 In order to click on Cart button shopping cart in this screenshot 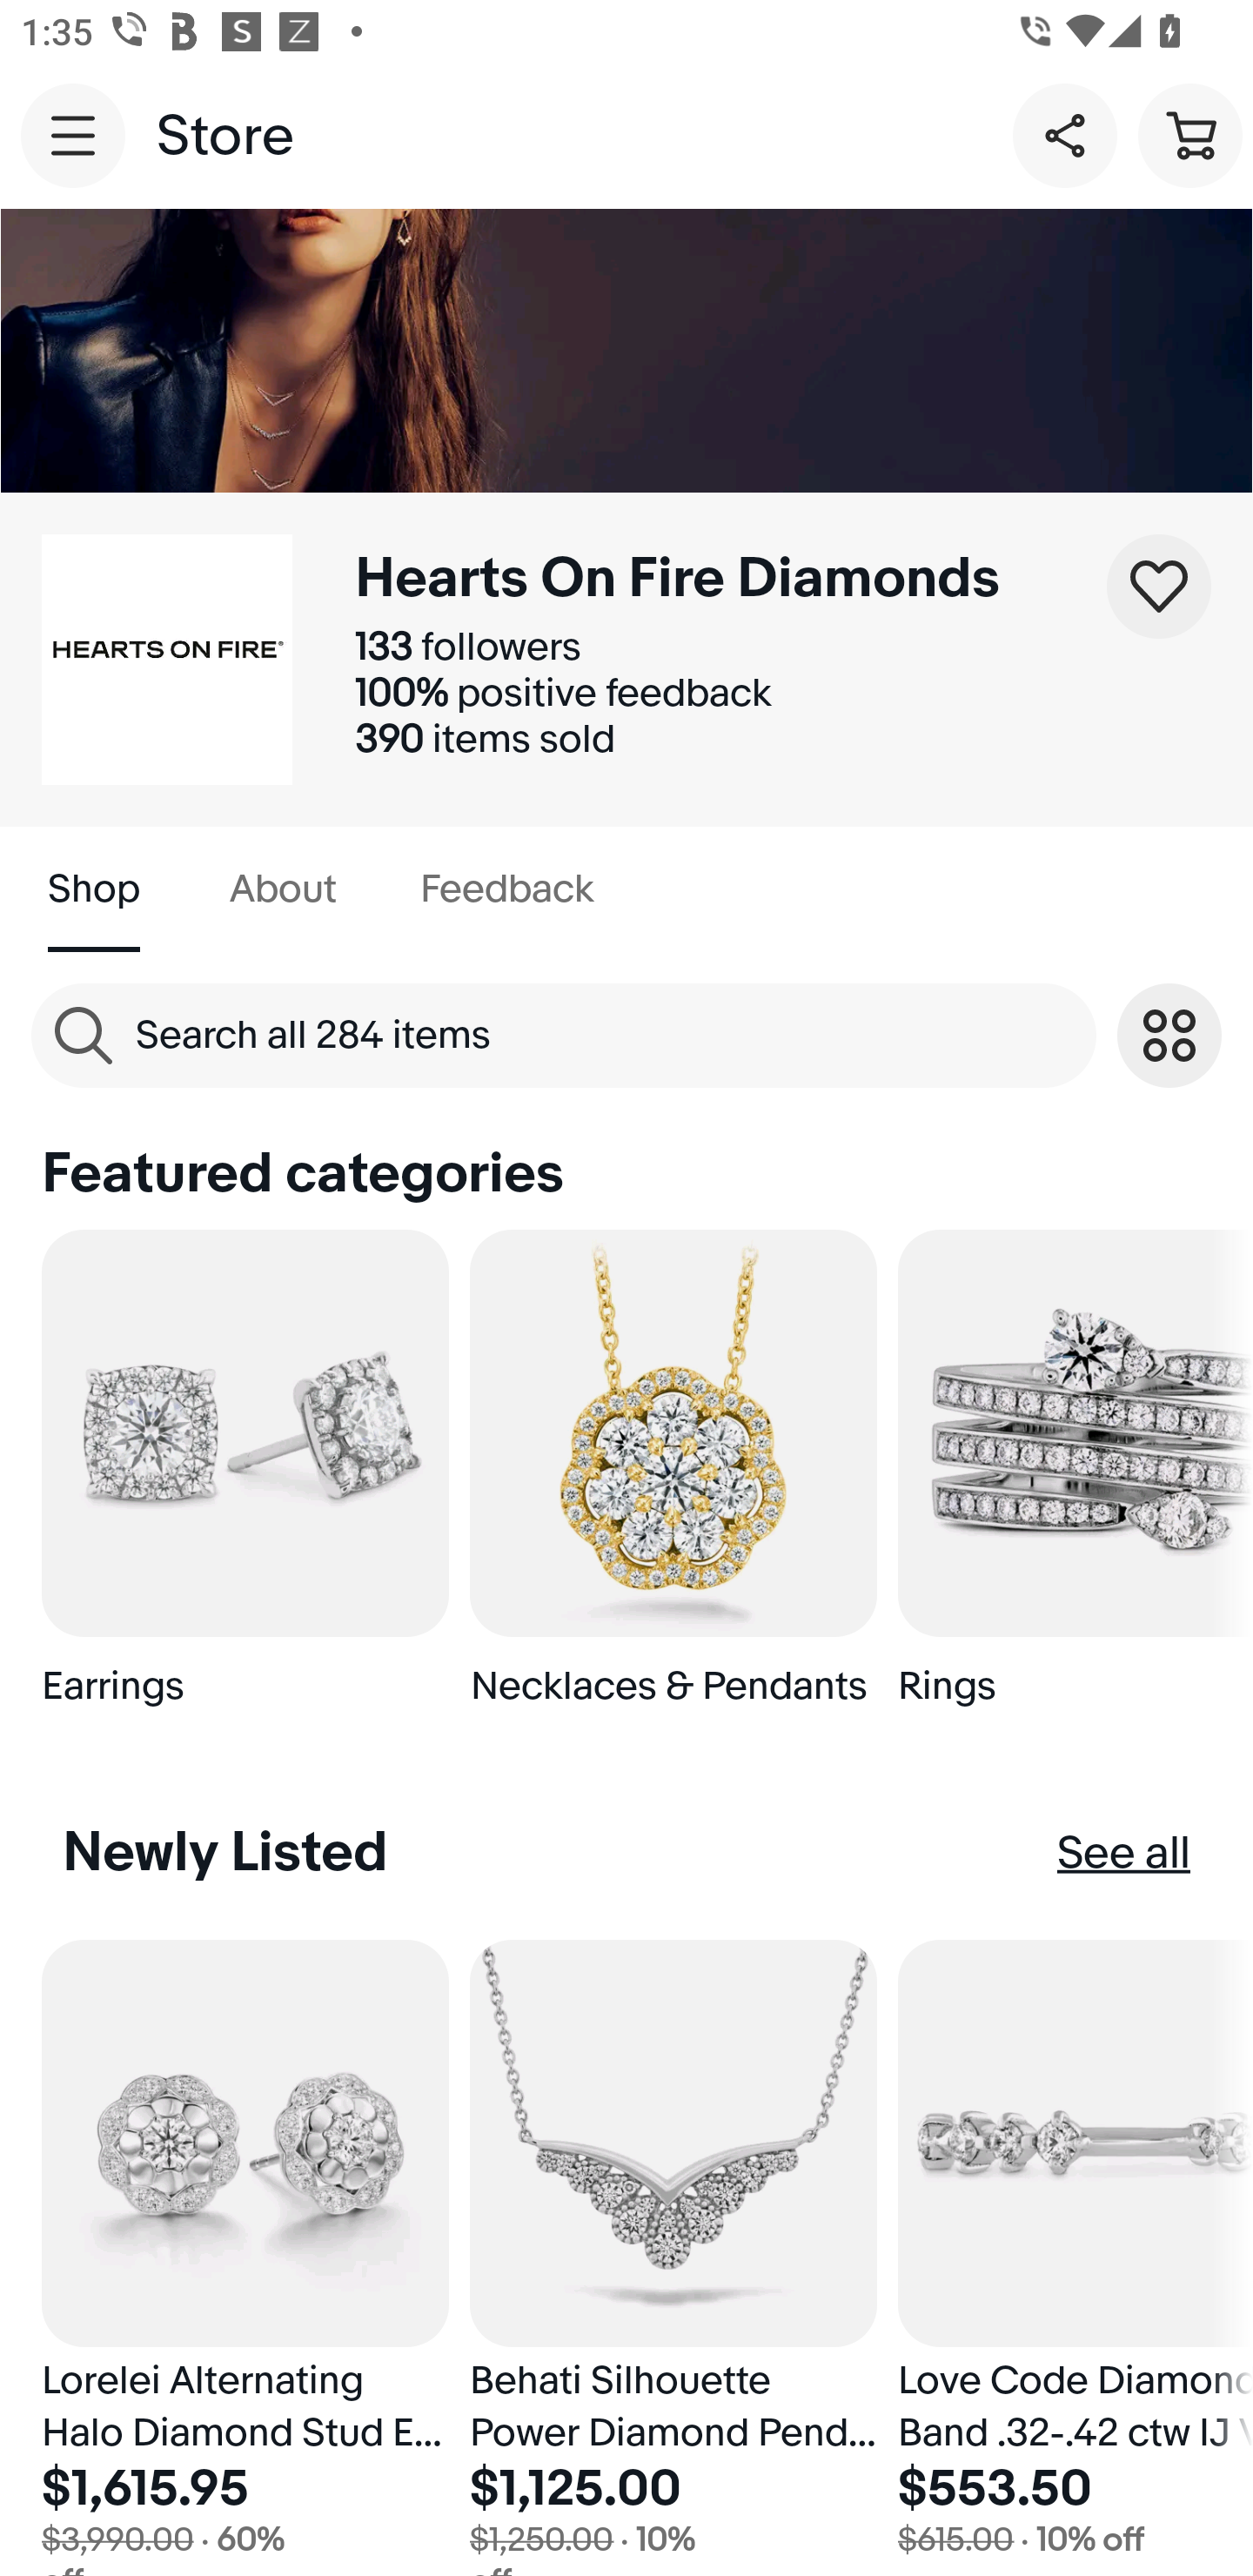, I will do `click(1190, 134)`.